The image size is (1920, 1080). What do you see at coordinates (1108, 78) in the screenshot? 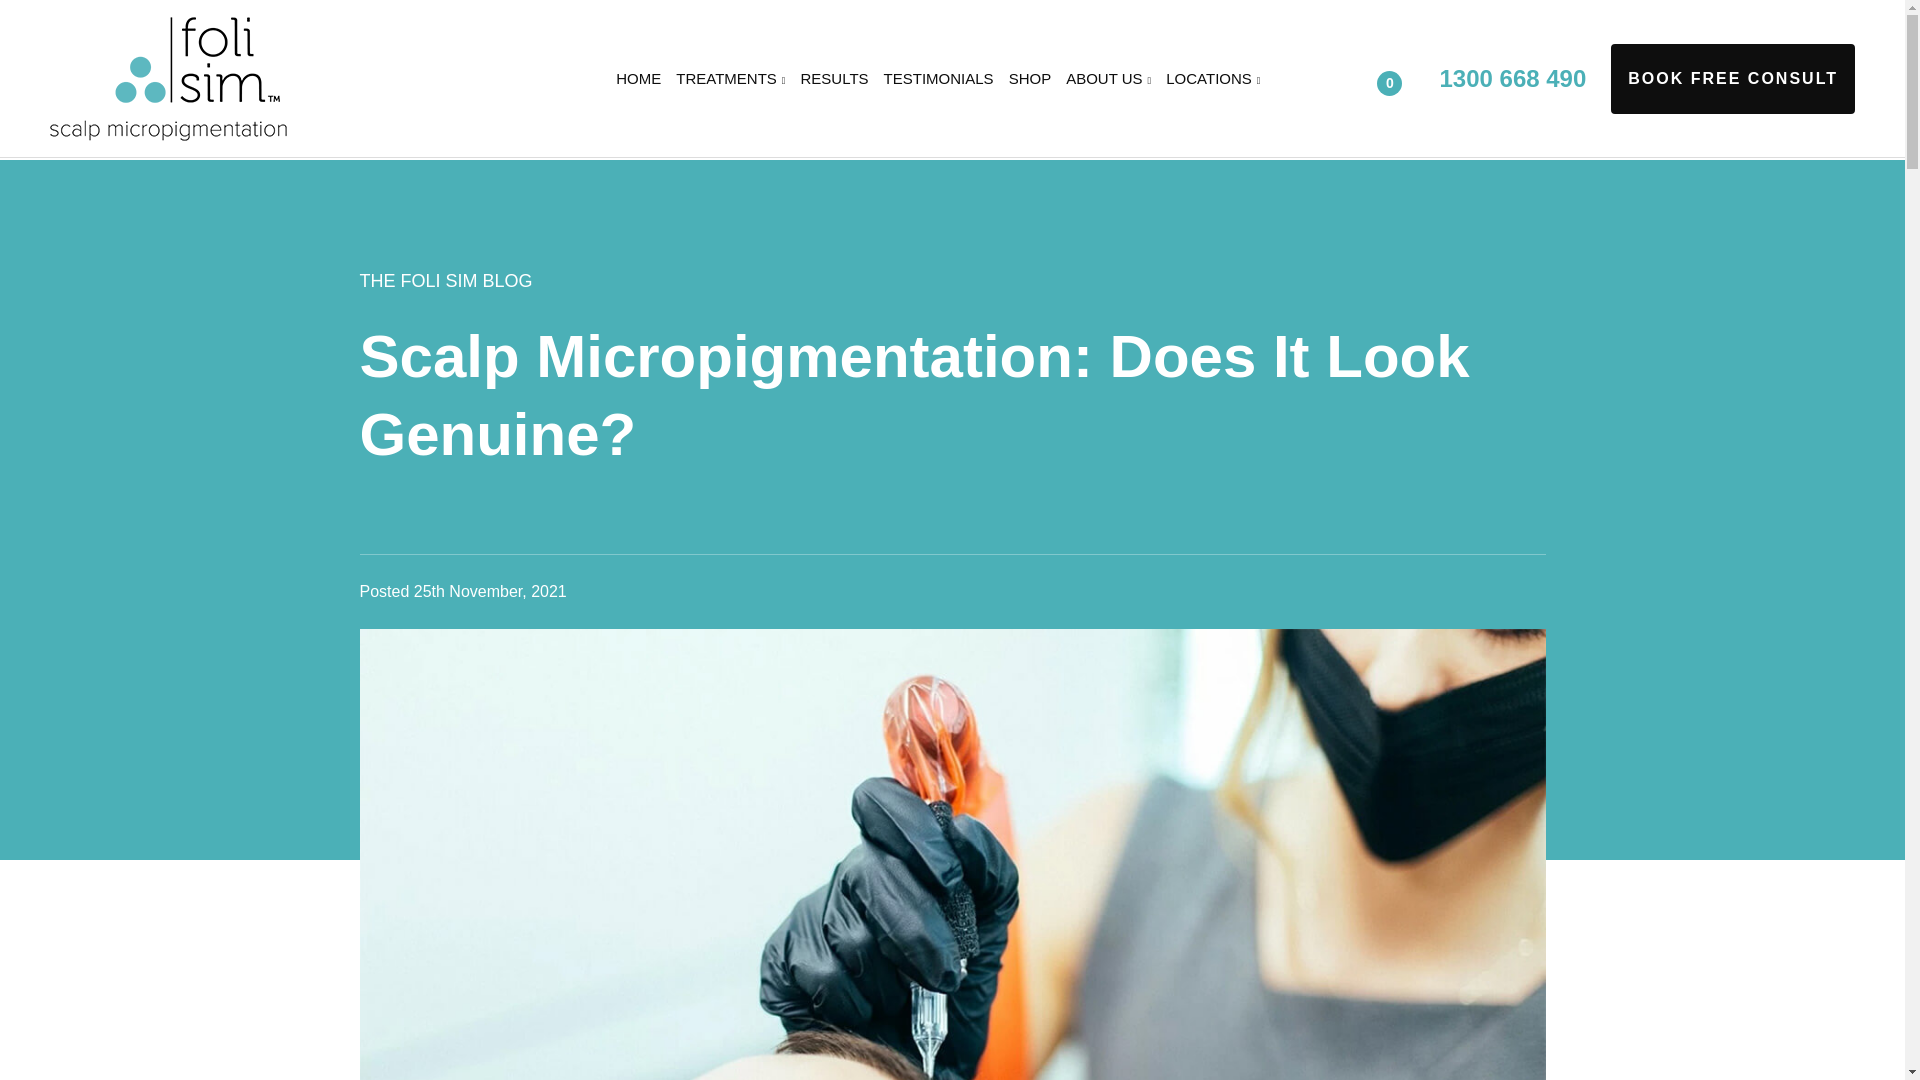
I see `ABOUT US` at bounding box center [1108, 78].